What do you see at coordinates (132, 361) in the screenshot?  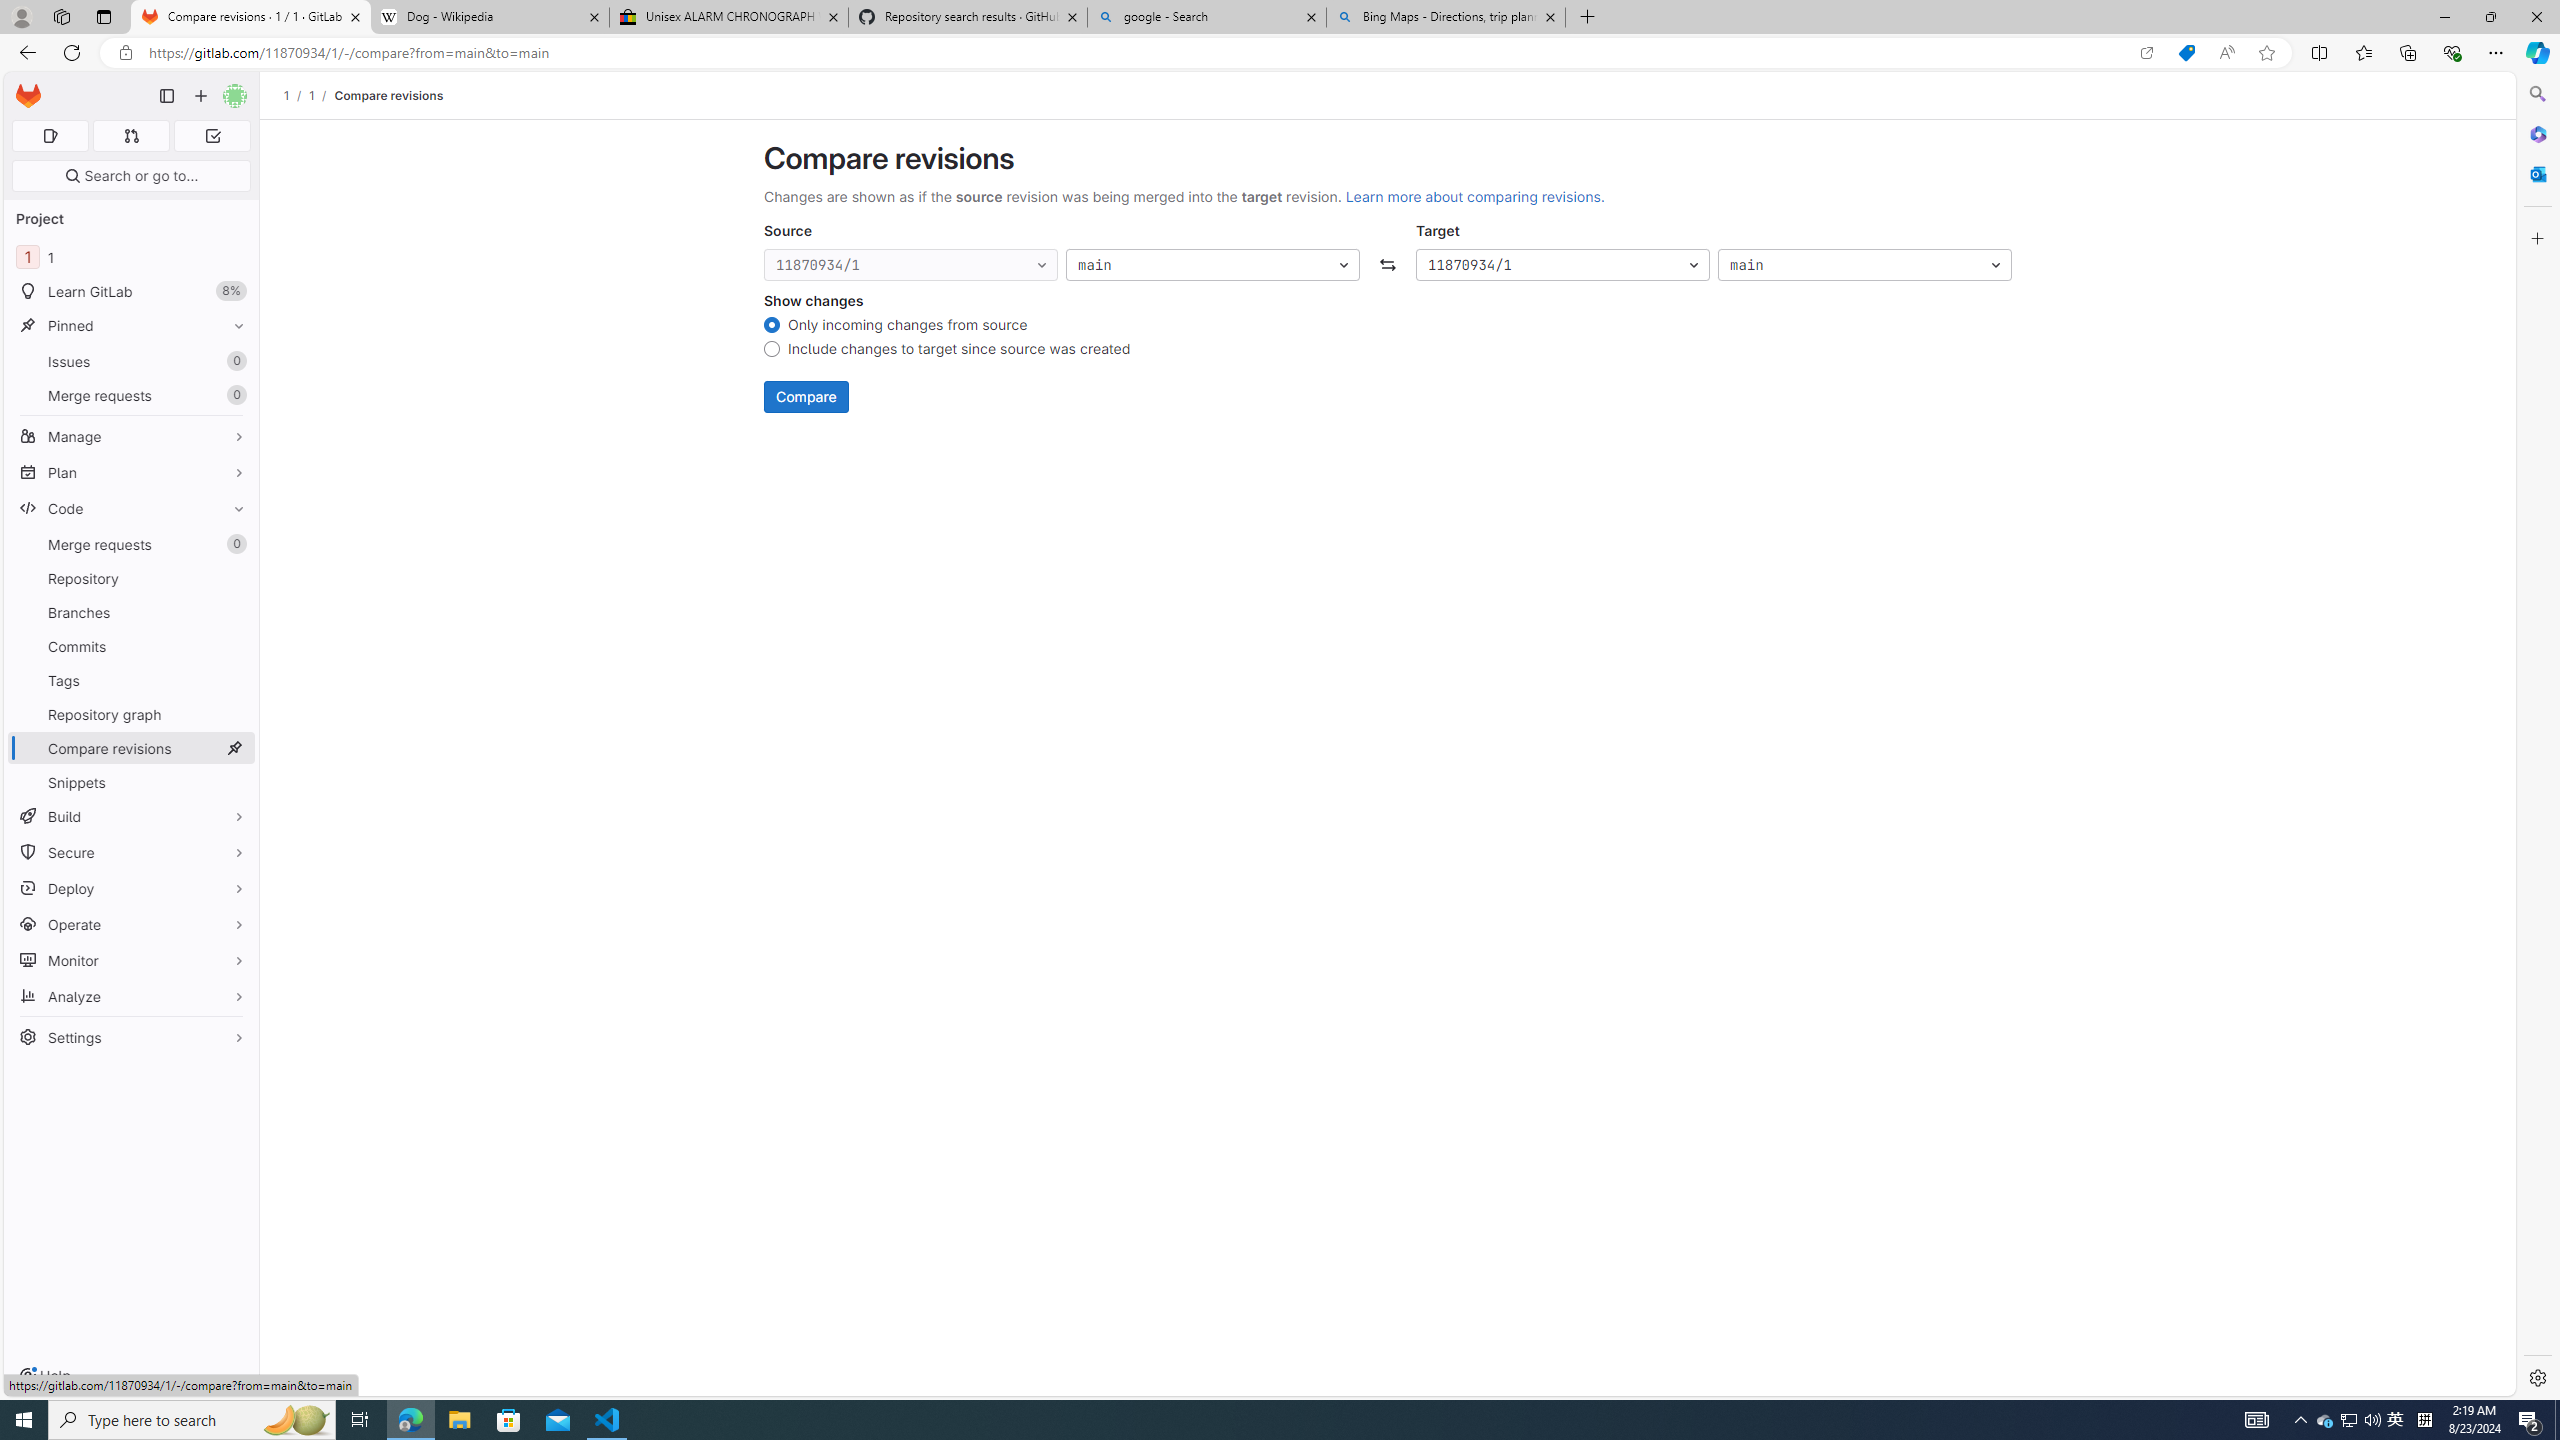 I see `Issues0` at bounding box center [132, 361].